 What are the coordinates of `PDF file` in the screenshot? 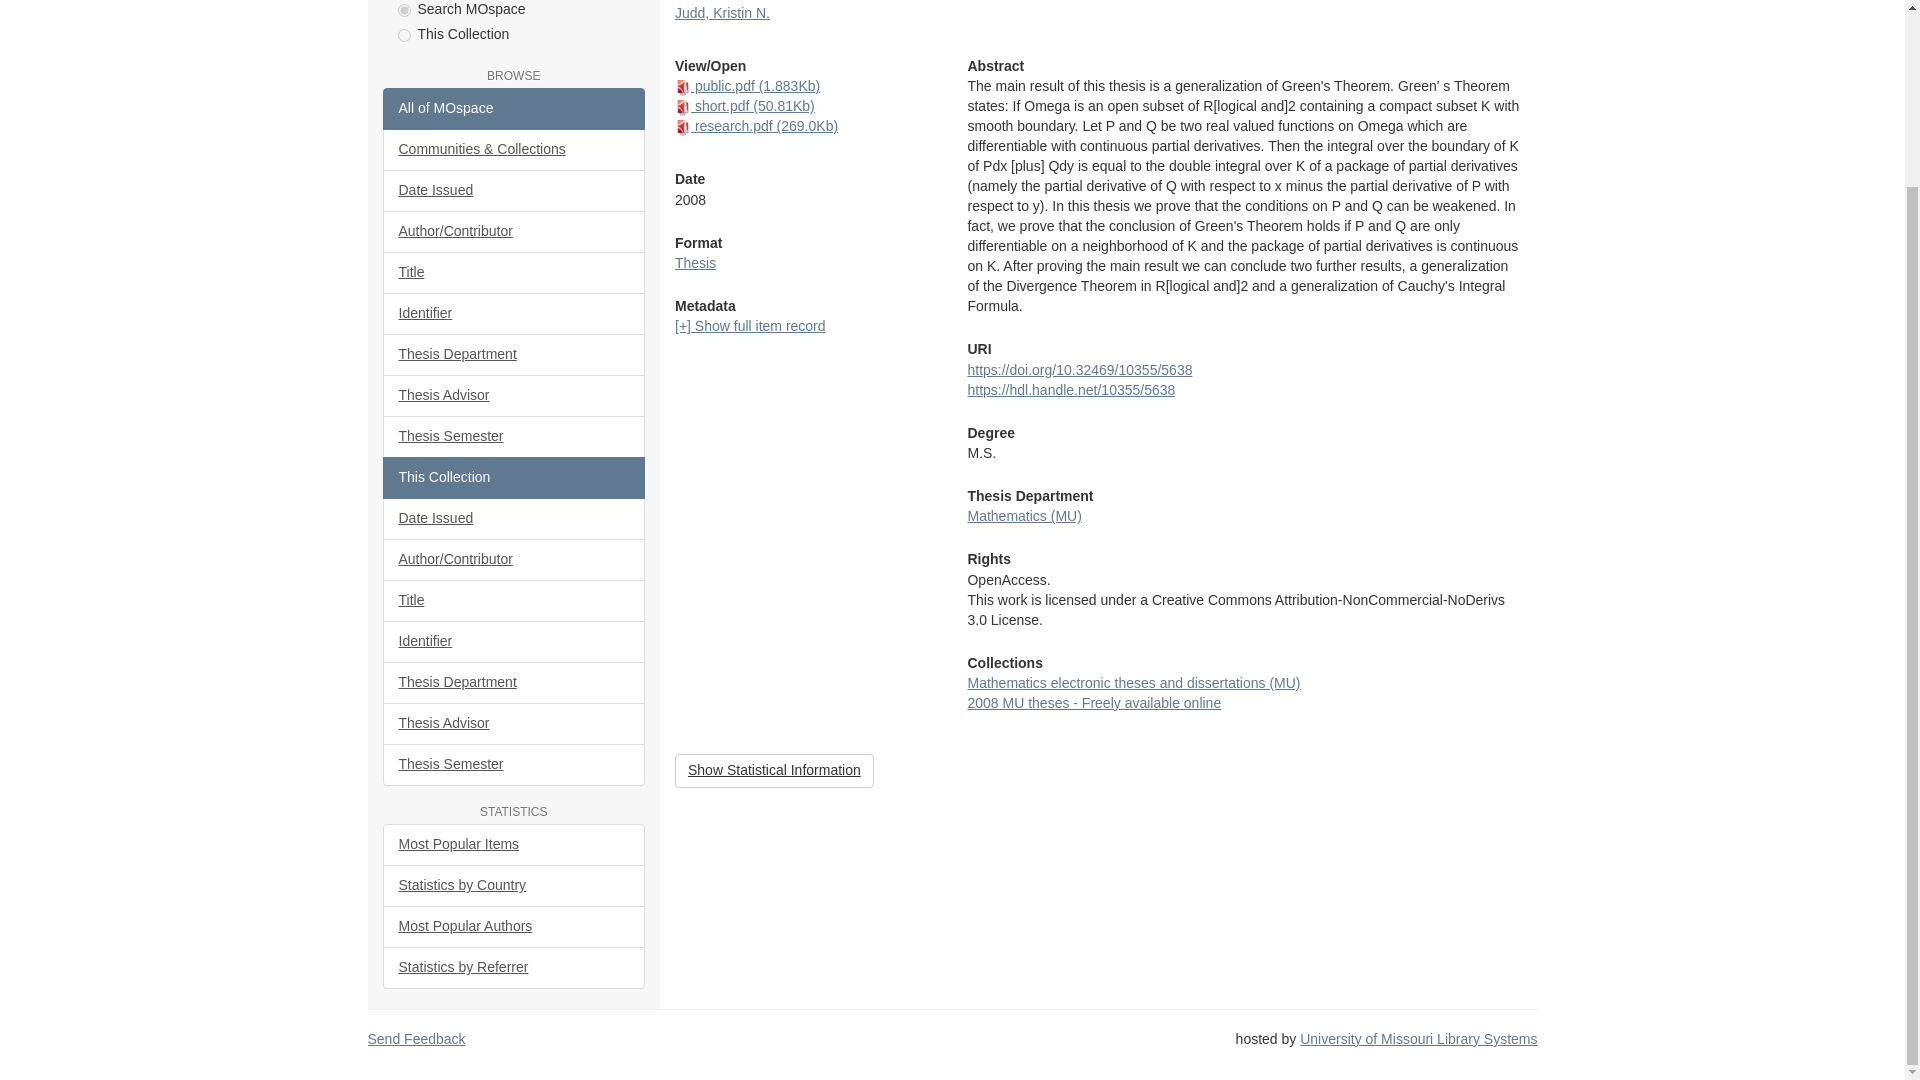 It's located at (683, 108).